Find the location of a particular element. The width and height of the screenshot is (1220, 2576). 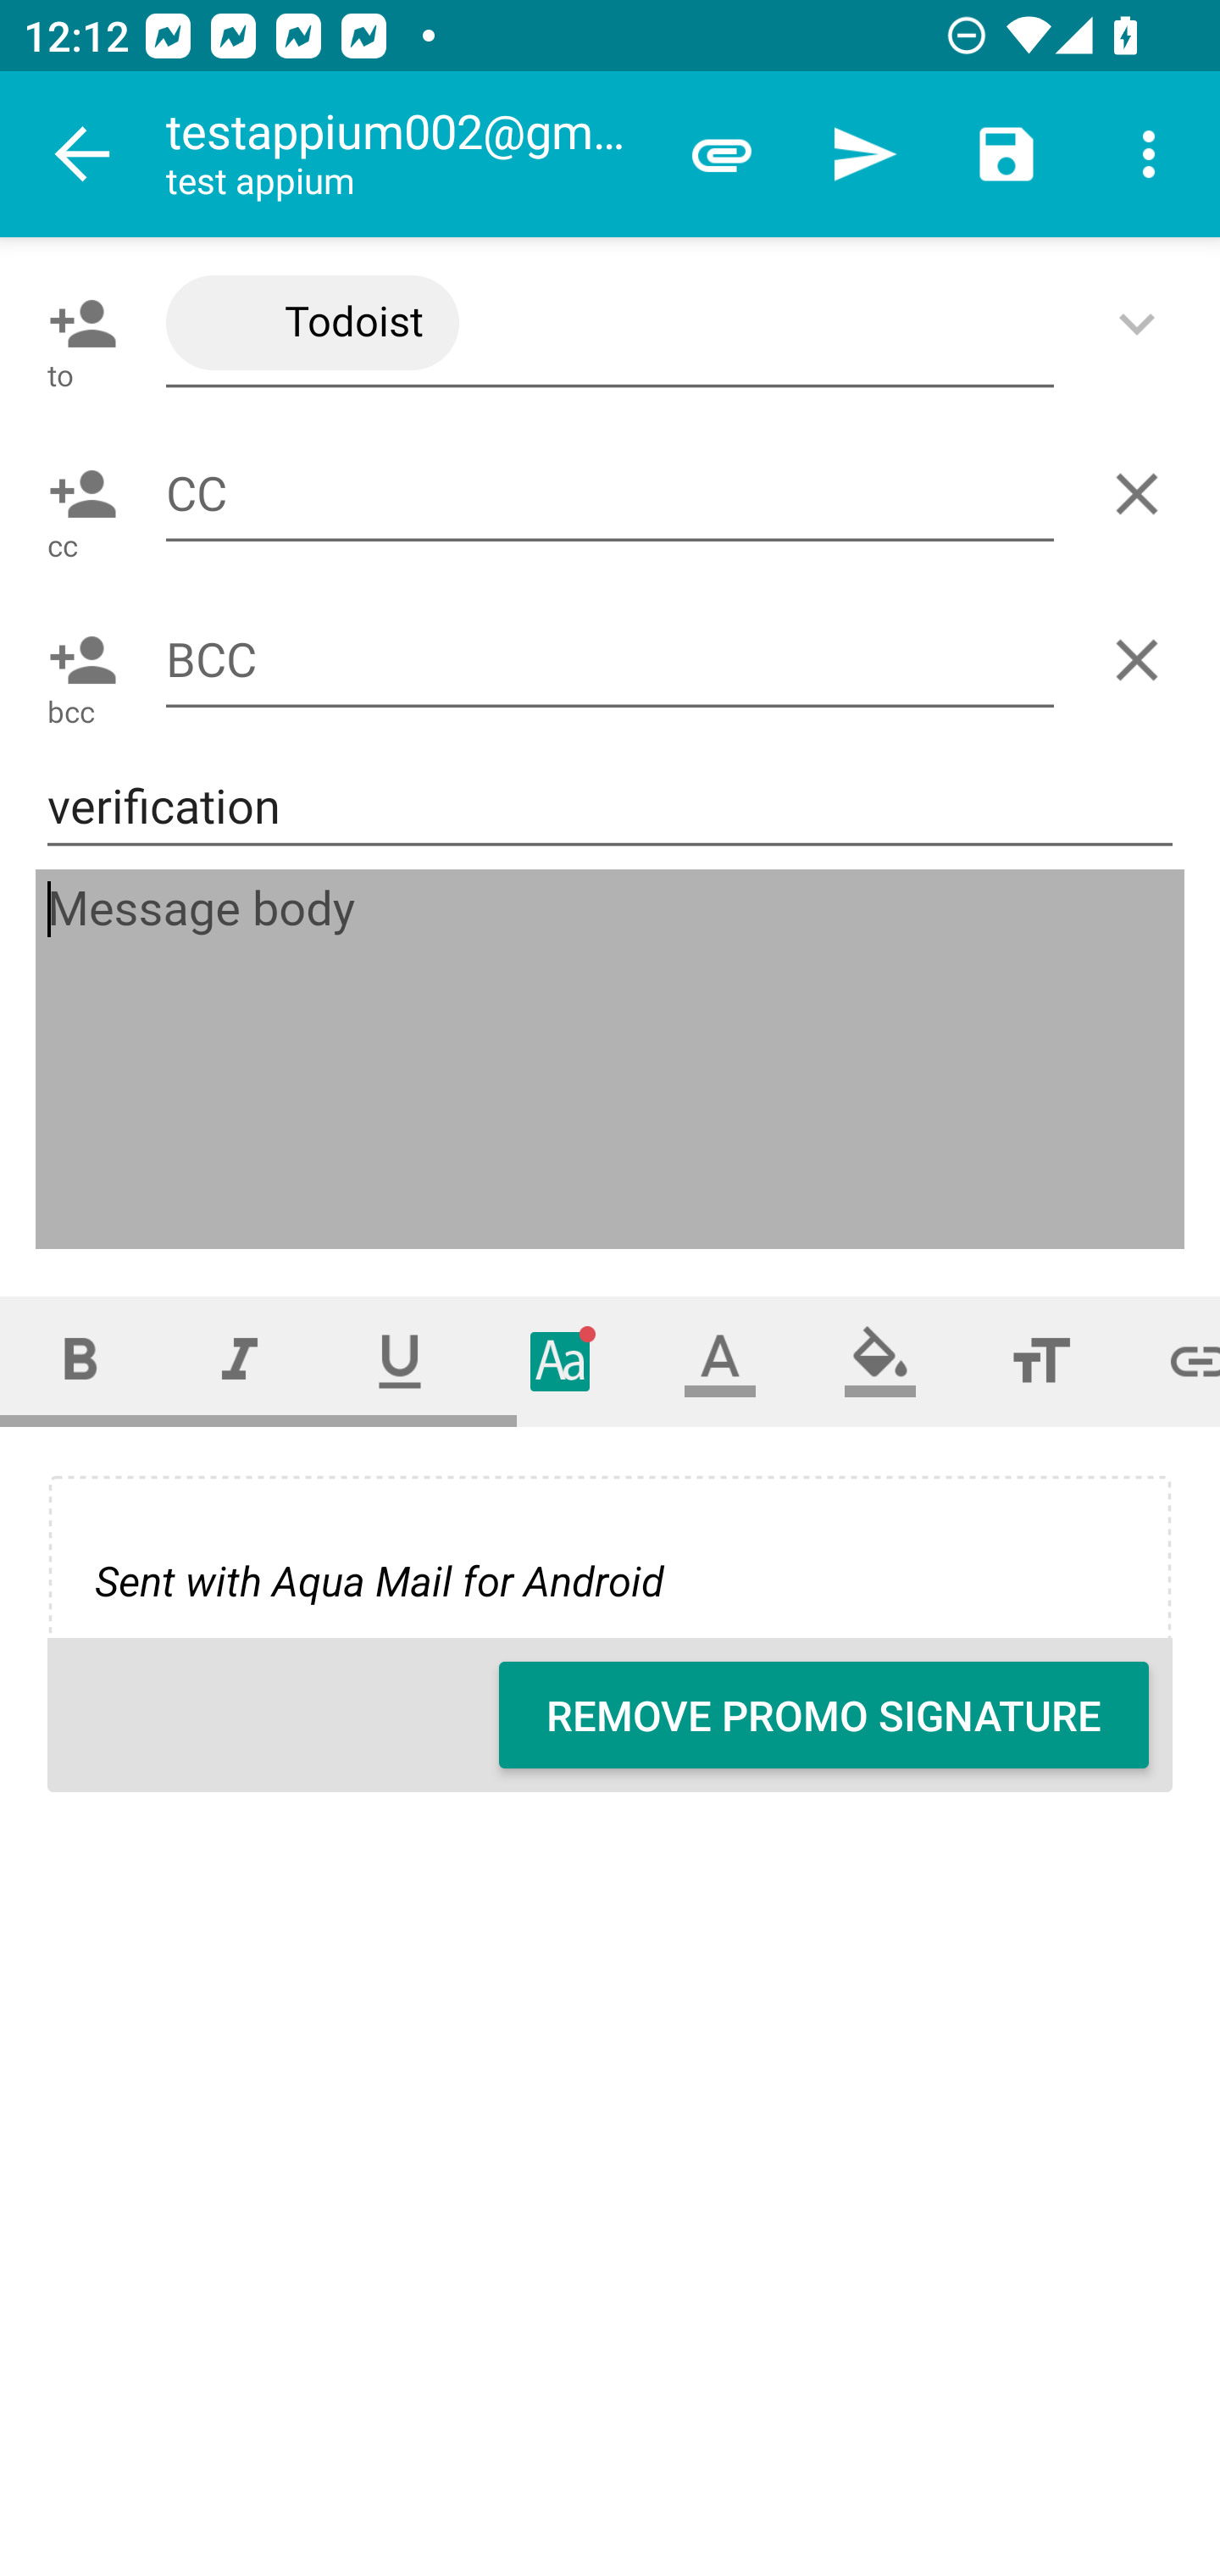

Delete is located at coordinates (1143, 659).